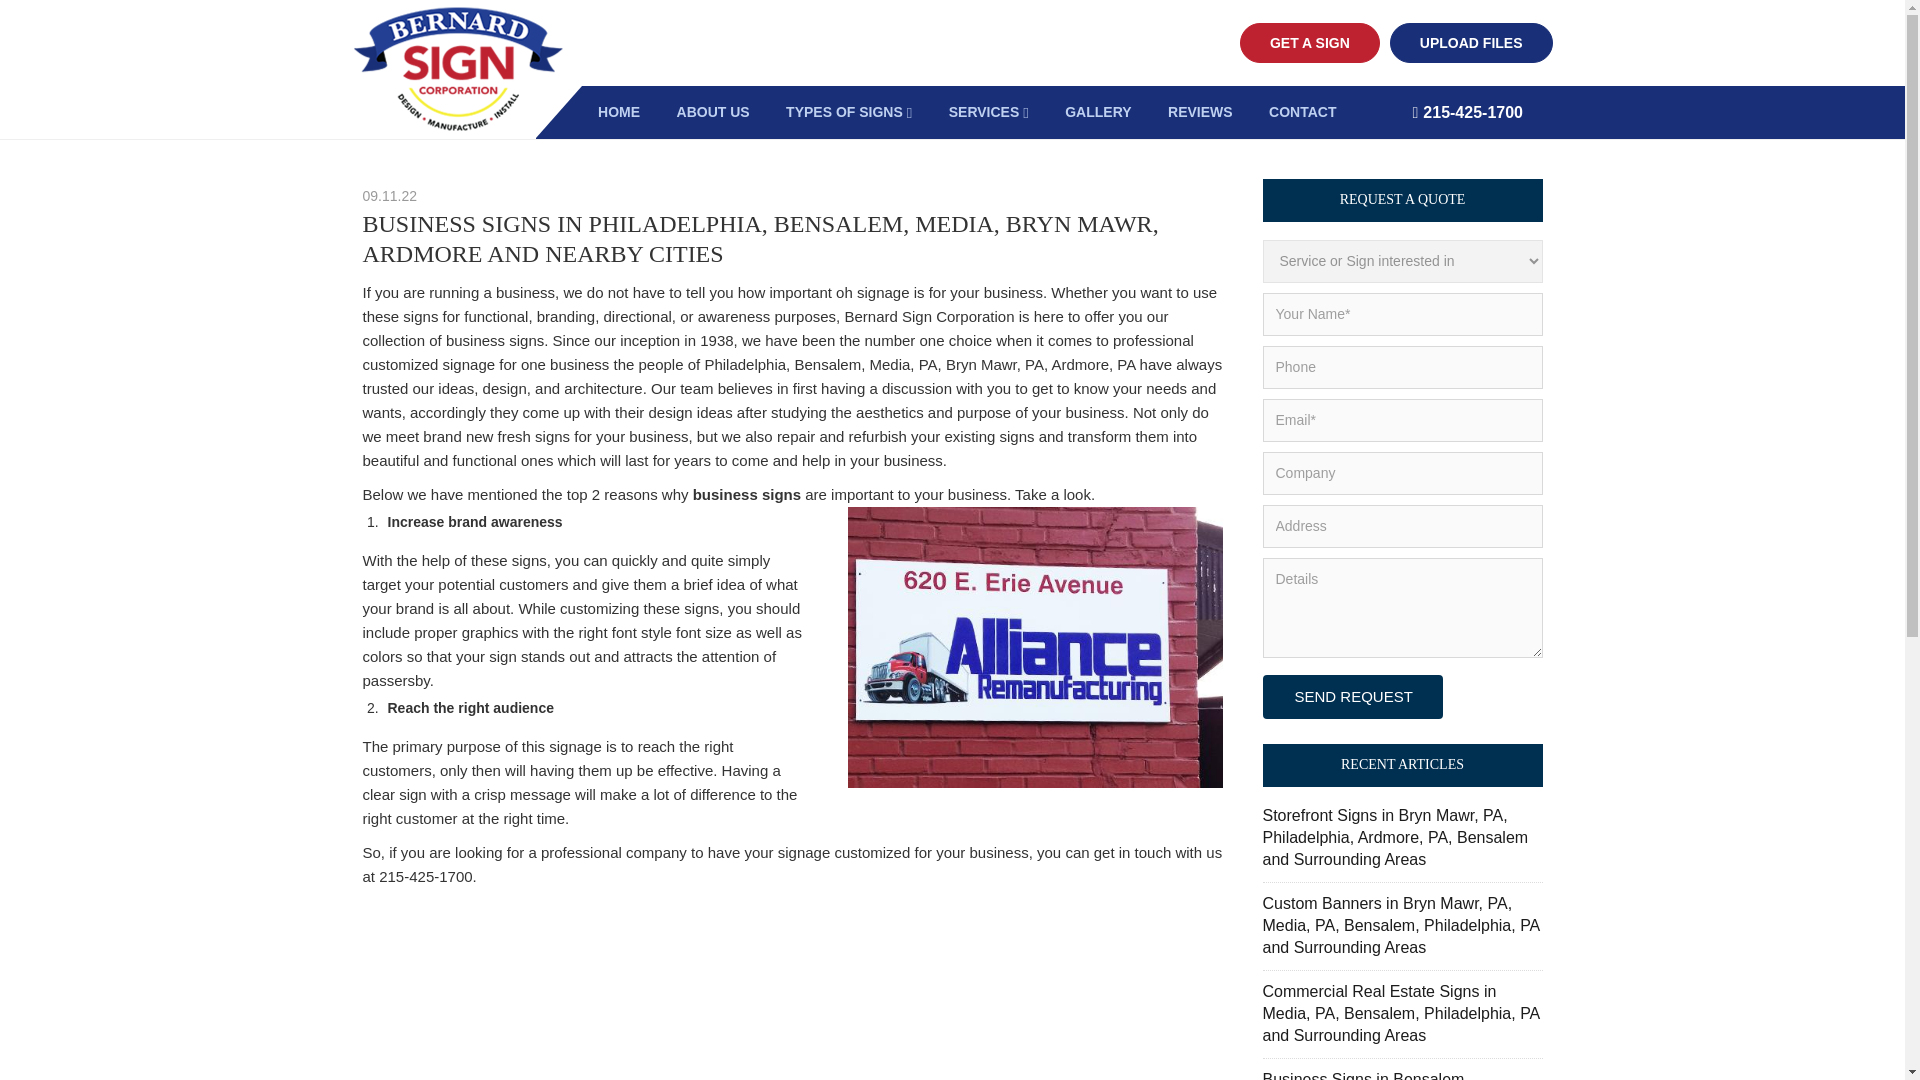  I want to click on CONTACT, so click(1302, 112).